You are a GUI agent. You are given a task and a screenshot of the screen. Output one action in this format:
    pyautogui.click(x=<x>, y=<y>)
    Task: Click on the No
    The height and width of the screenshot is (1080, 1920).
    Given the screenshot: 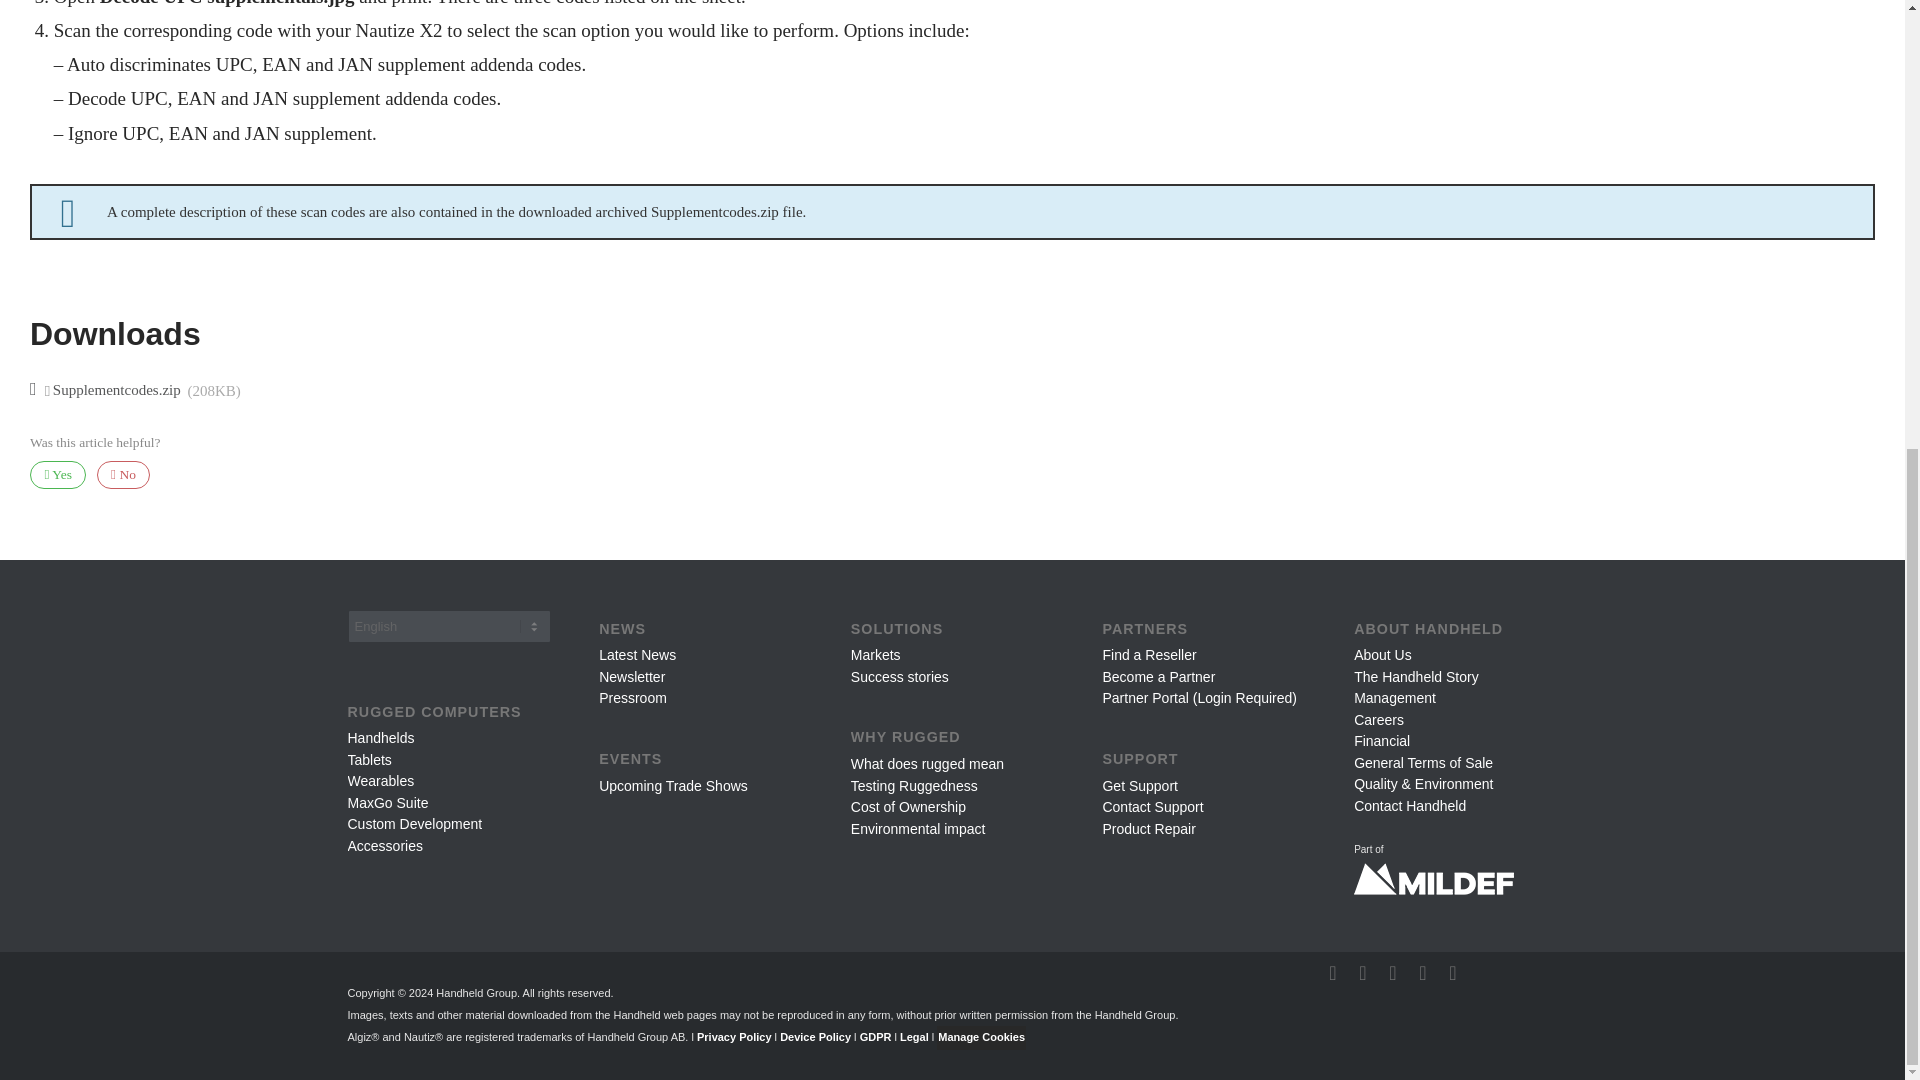 What is the action you would take?
    pyautogui.click(x=124, y=476)
    